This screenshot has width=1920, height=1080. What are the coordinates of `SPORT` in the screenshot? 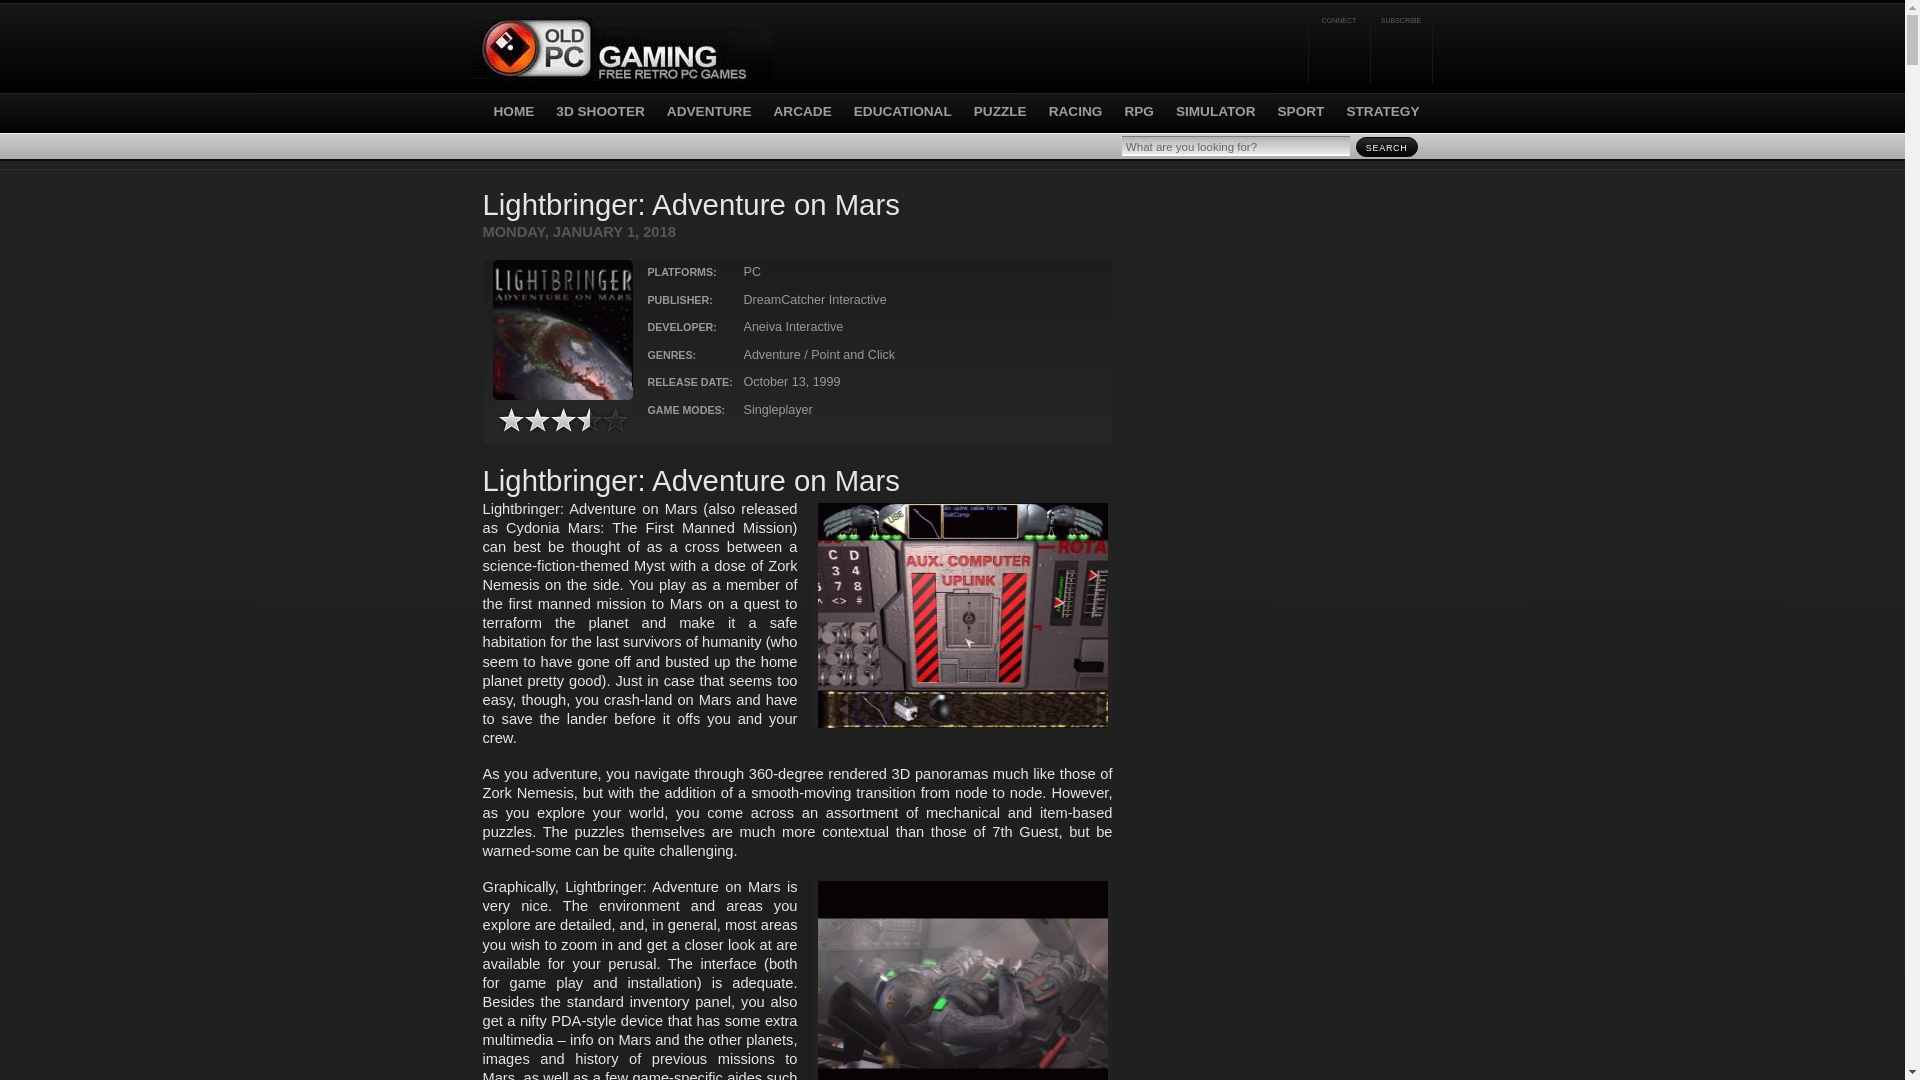 It's located at (1301, 110).